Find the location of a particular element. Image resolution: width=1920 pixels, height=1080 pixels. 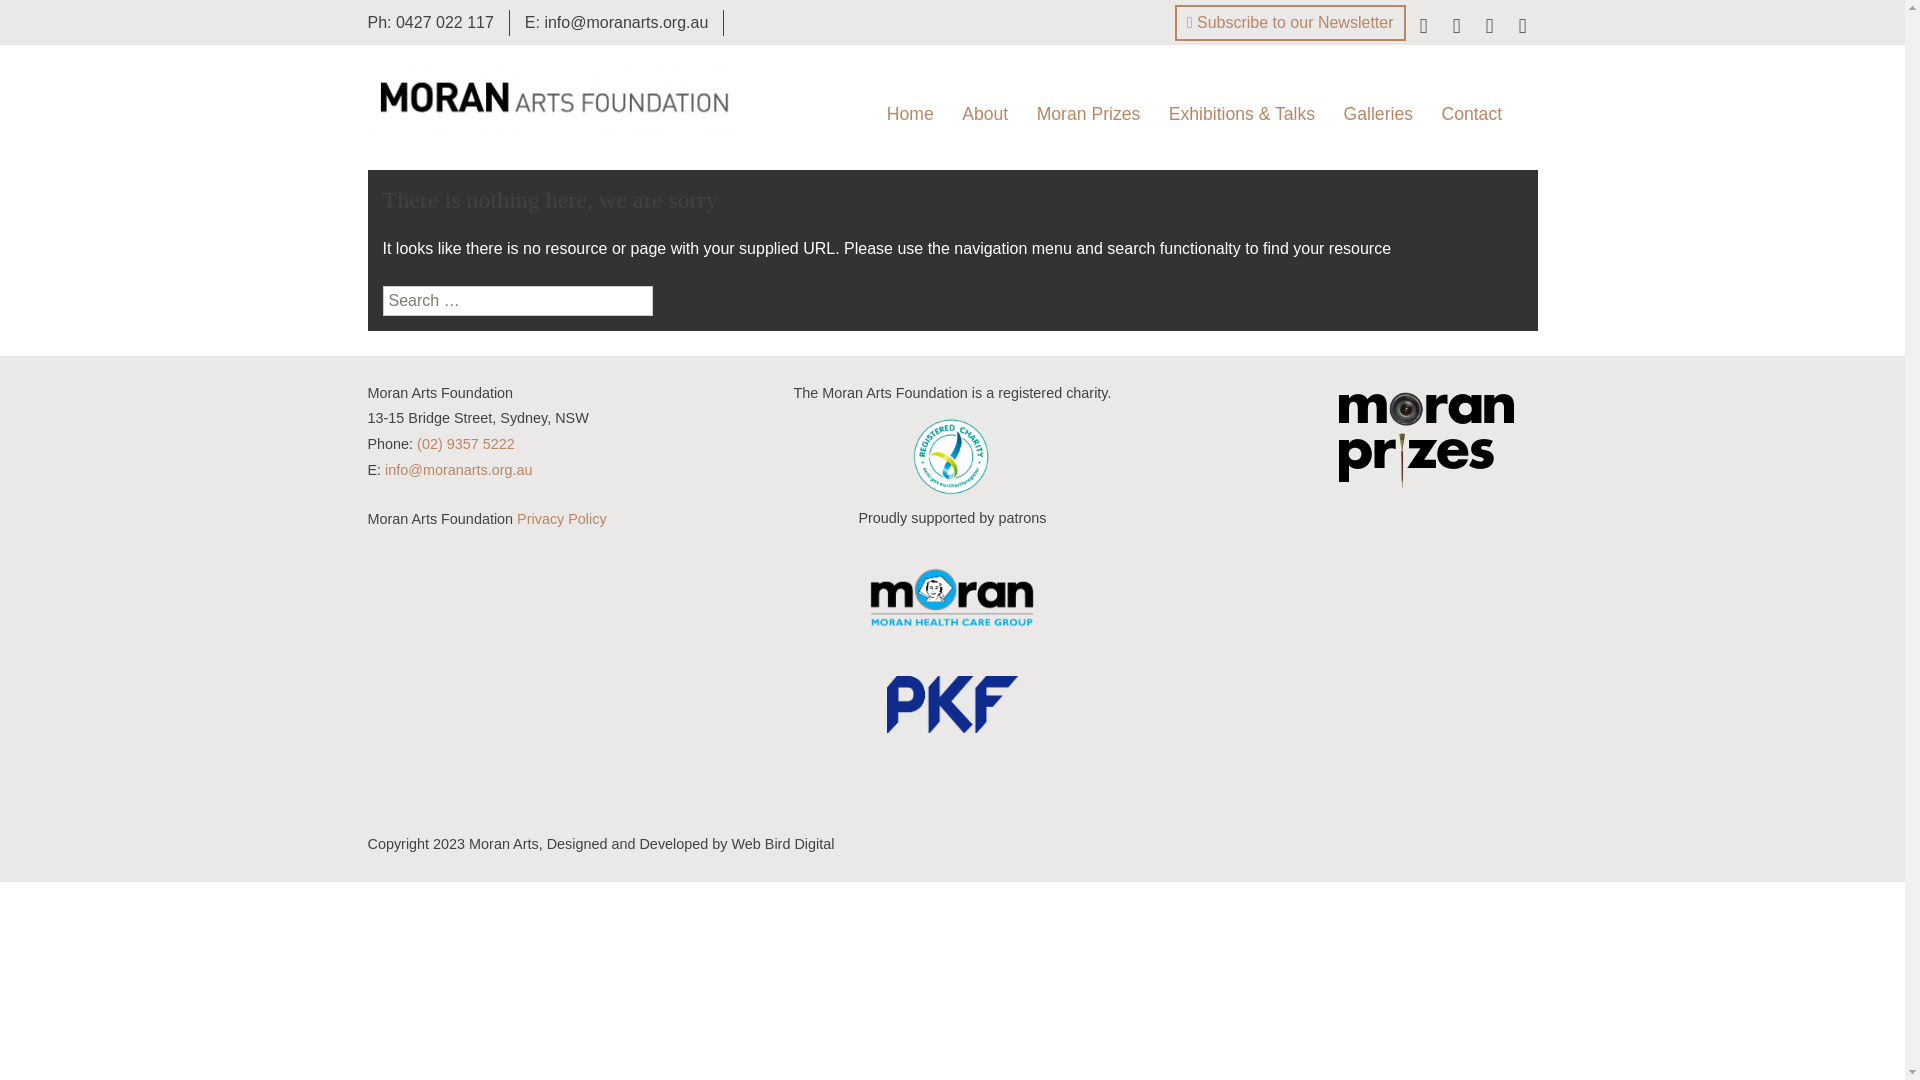

Follow us on Instagram is located at coordinates (1489, 28).